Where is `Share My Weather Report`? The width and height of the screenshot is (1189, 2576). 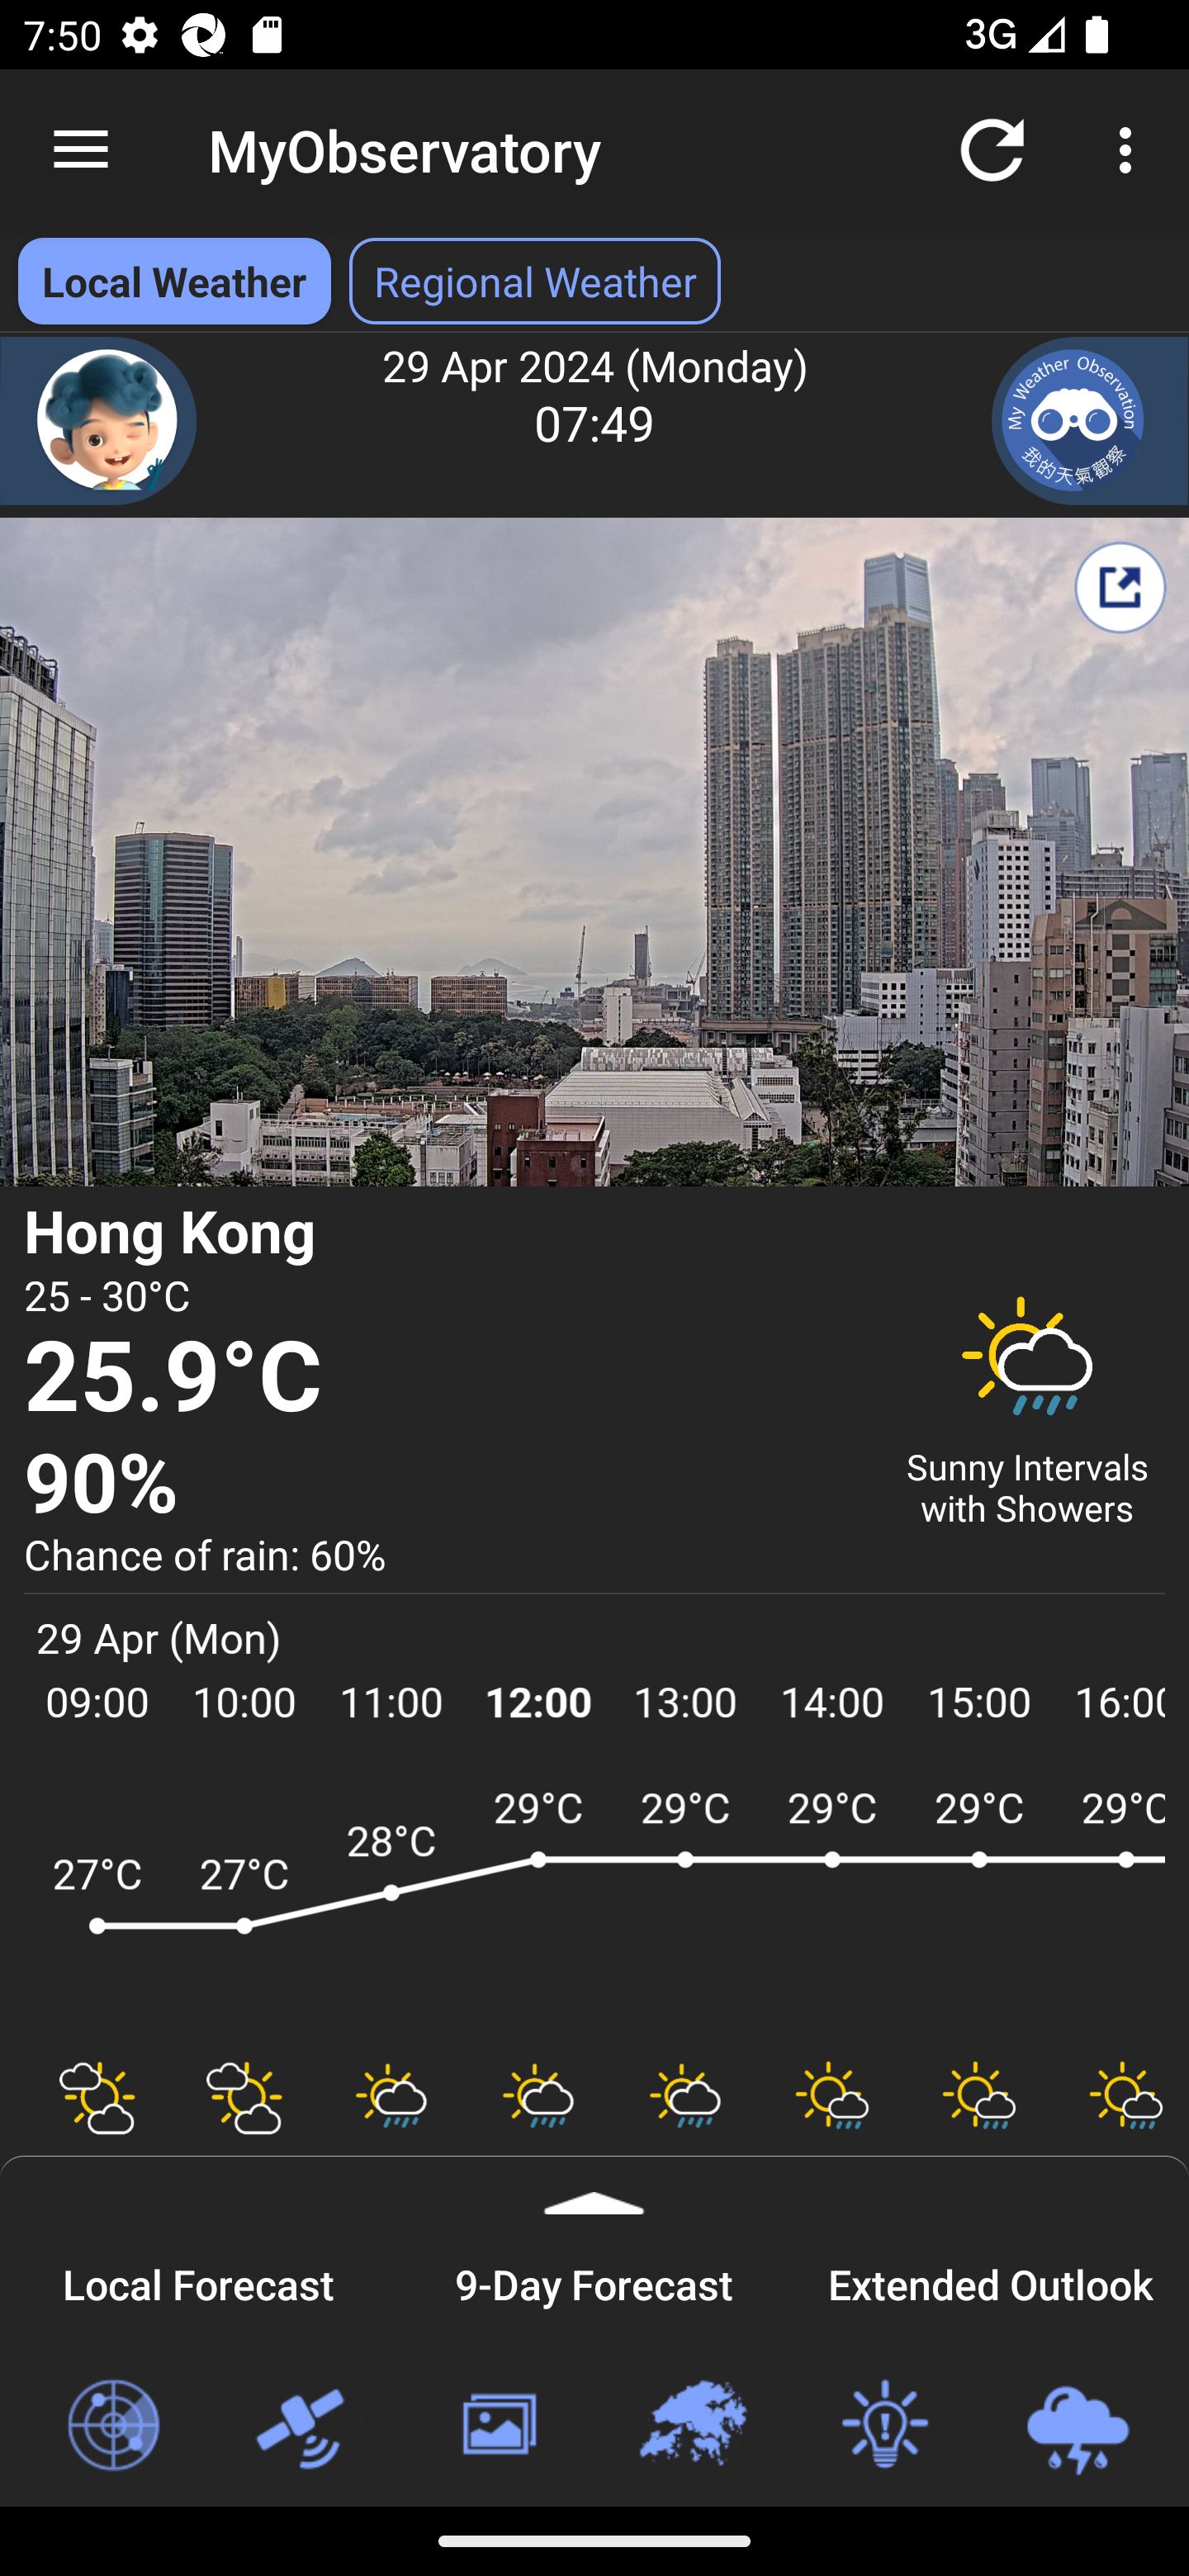
Share My Weather Report is located at coordinates (1120, 587).